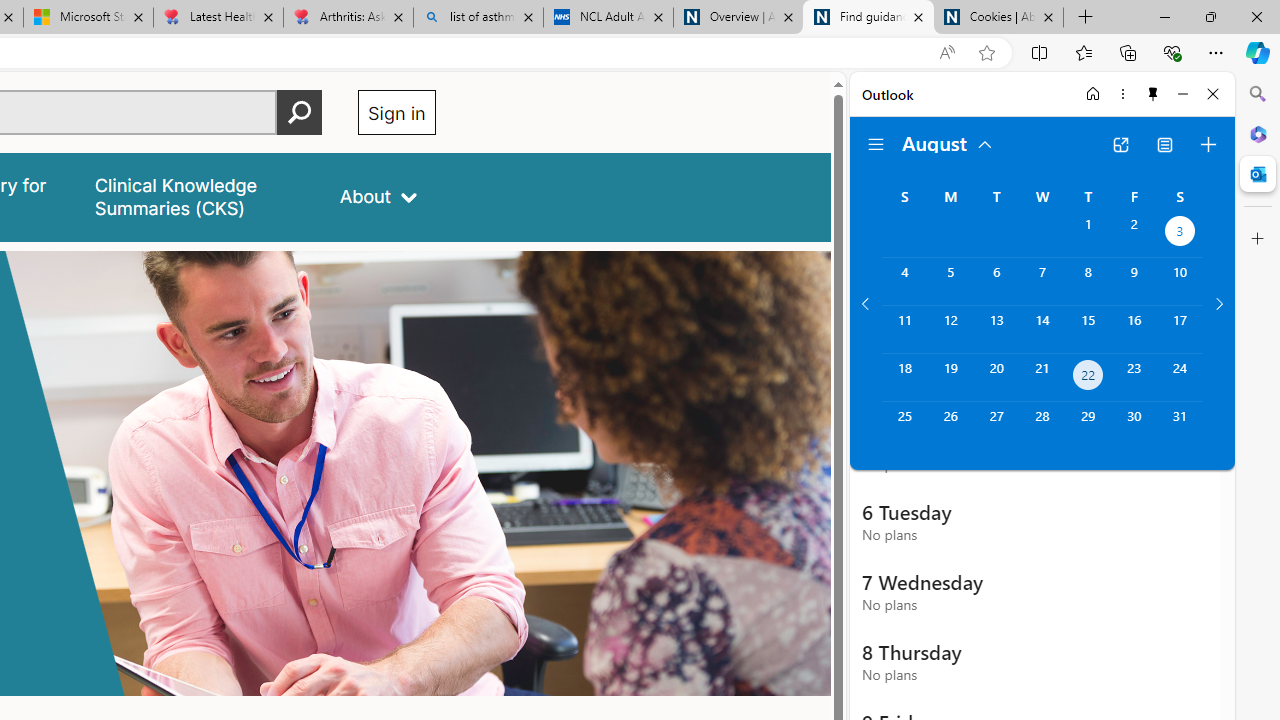 The width and height of the screenshot is (1280, 720). Describe the element at coordinates (1134, 329) in the screenshot. I see `Friday, August 16, 2024. ` at that location.